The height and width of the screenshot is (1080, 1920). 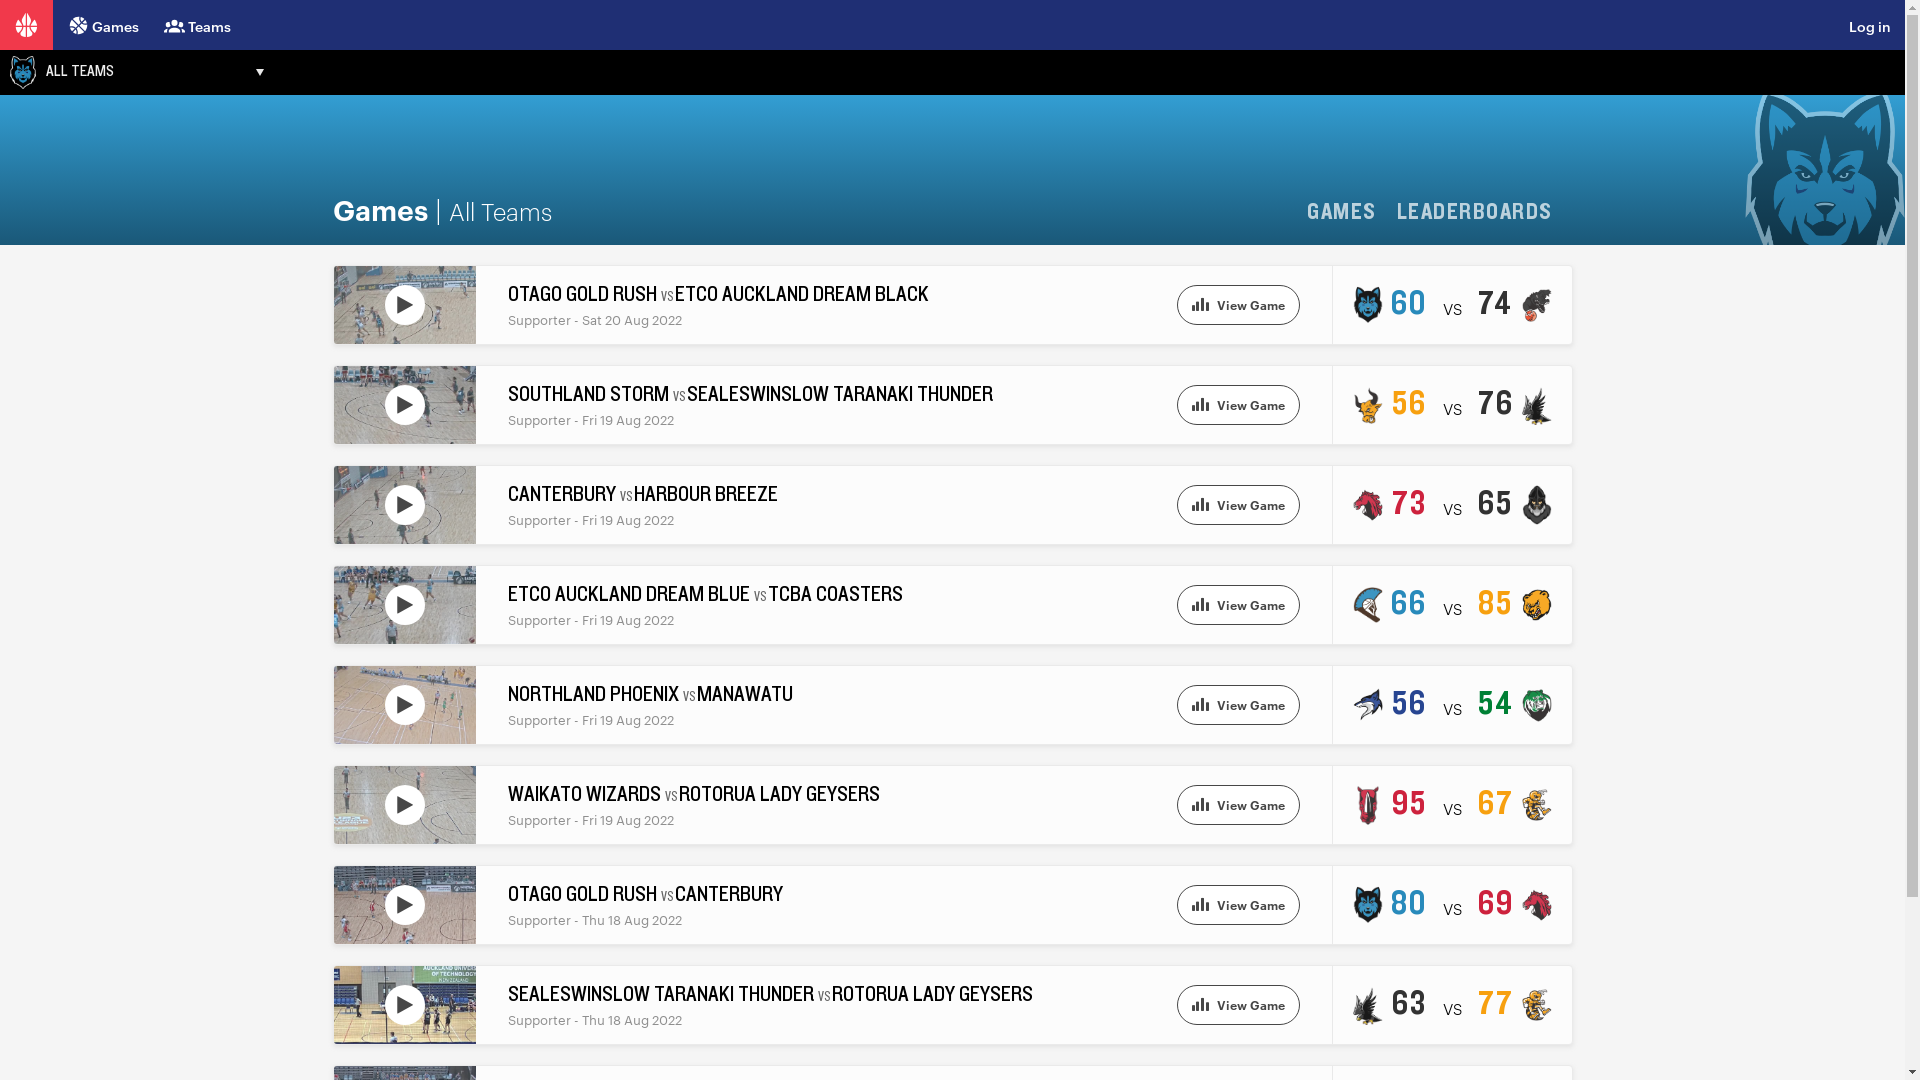 What do you see at coordinates (1349, 212) in the screenshot?
I see `GAMES` at bounding box center [1349, 212].